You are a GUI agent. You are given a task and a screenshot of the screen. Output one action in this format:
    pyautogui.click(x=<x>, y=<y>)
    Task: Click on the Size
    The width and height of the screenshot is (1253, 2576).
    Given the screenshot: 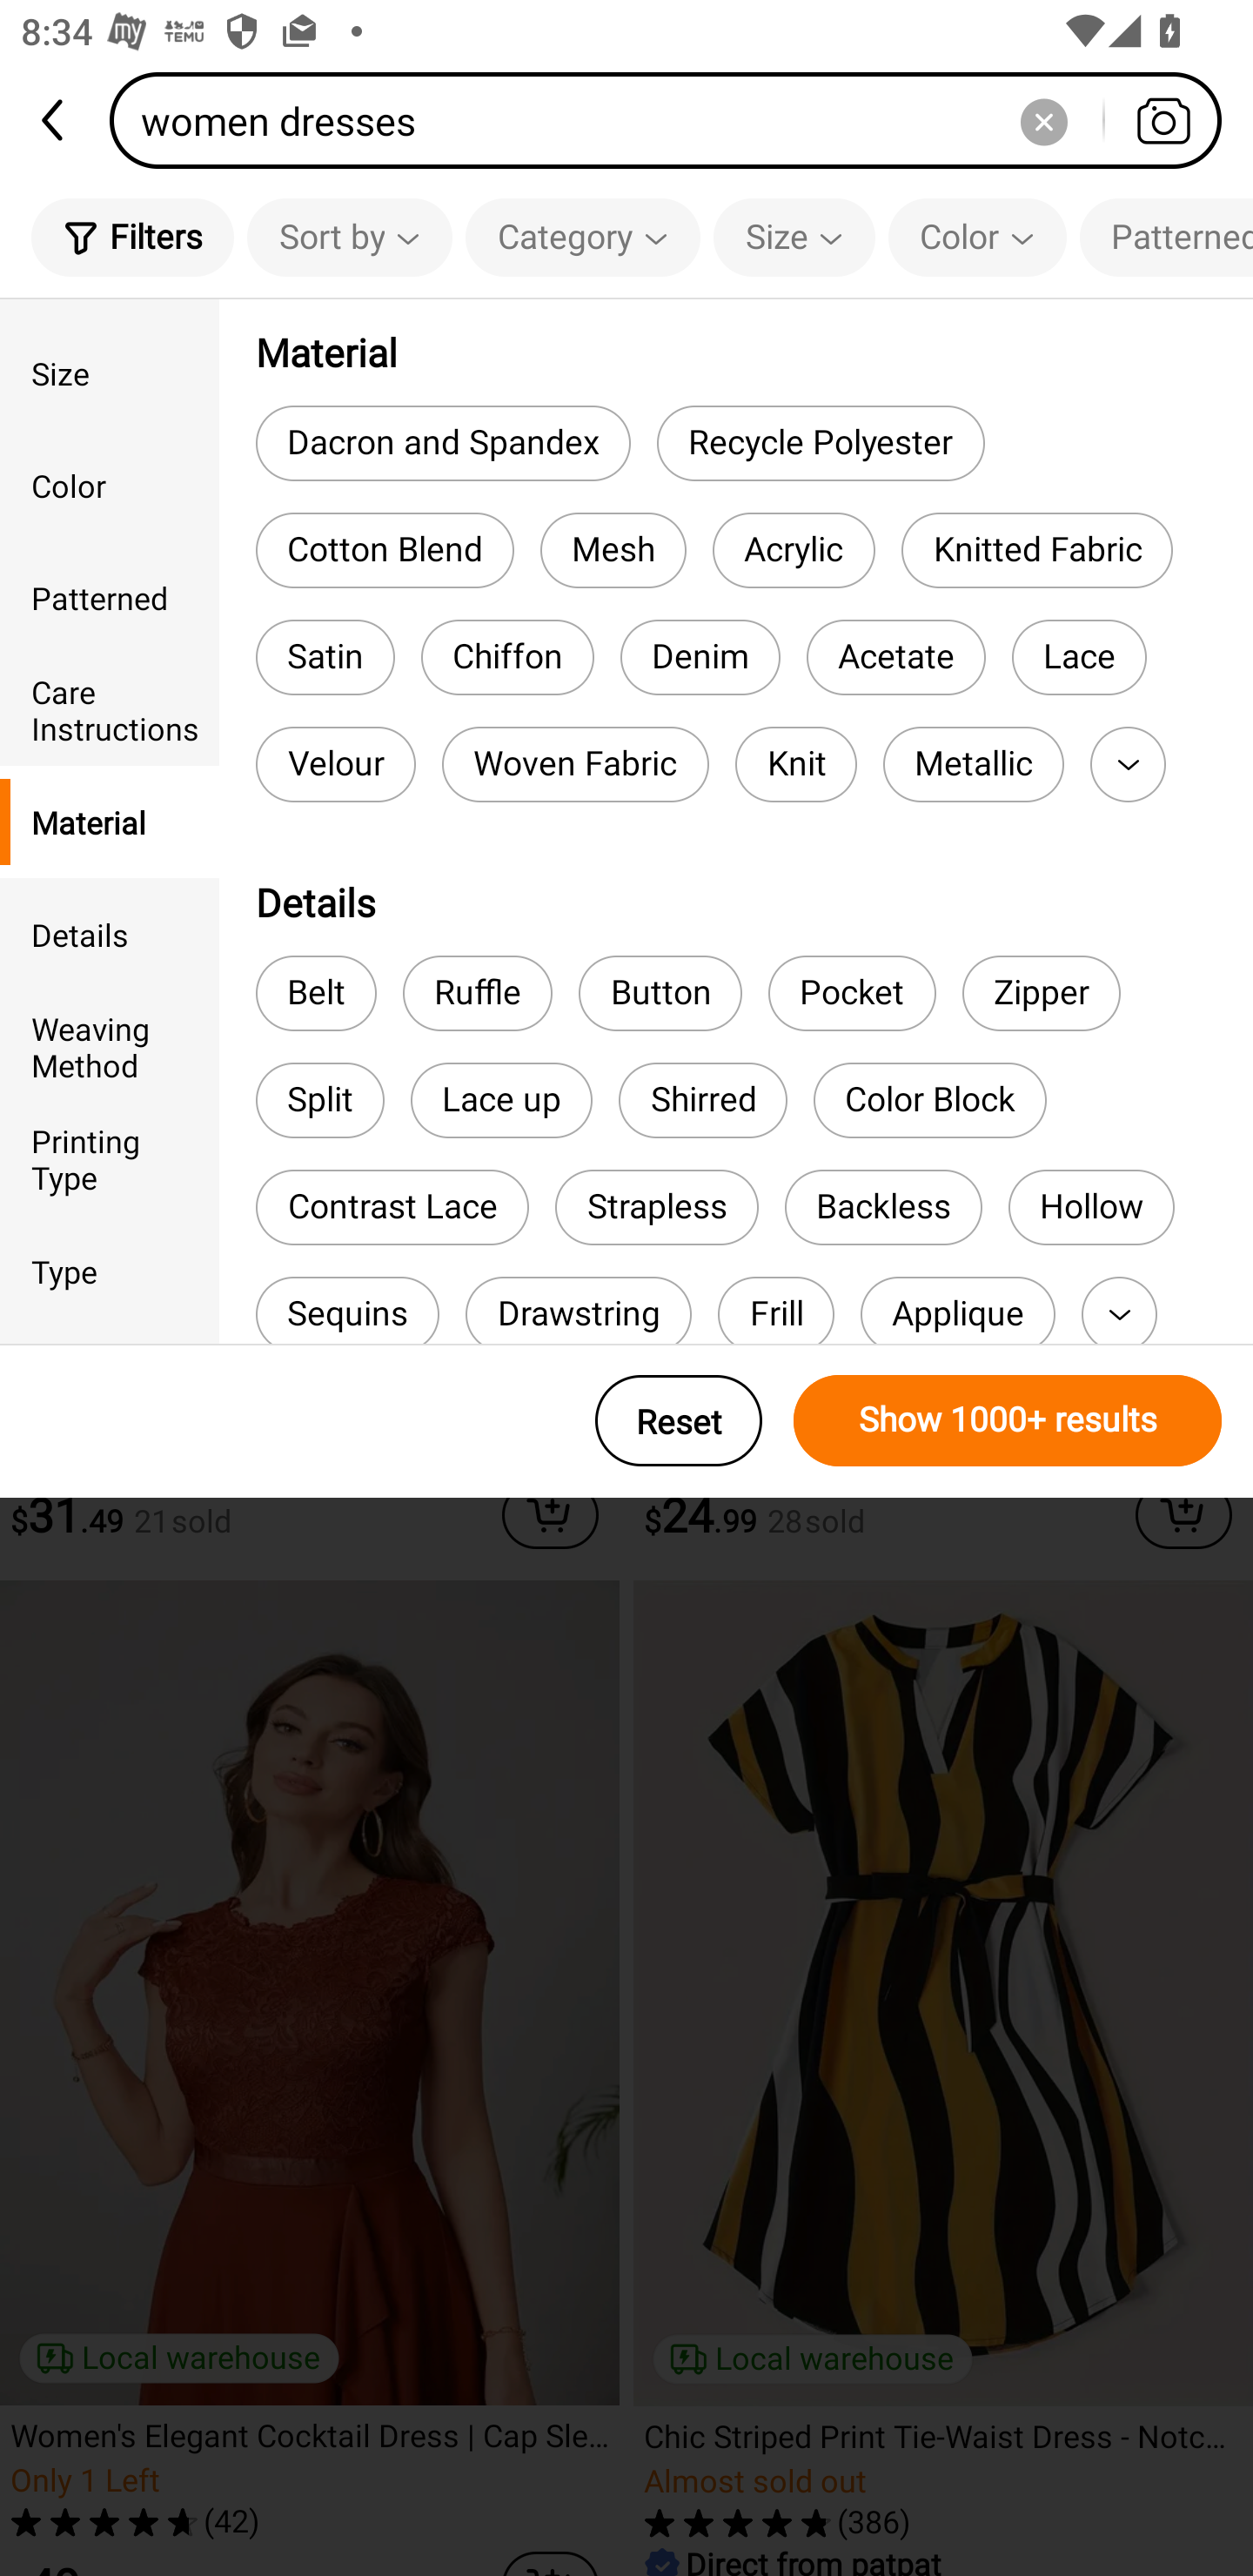 What is the action you would take?
    pyautogui.click(x=794, y=237)
    